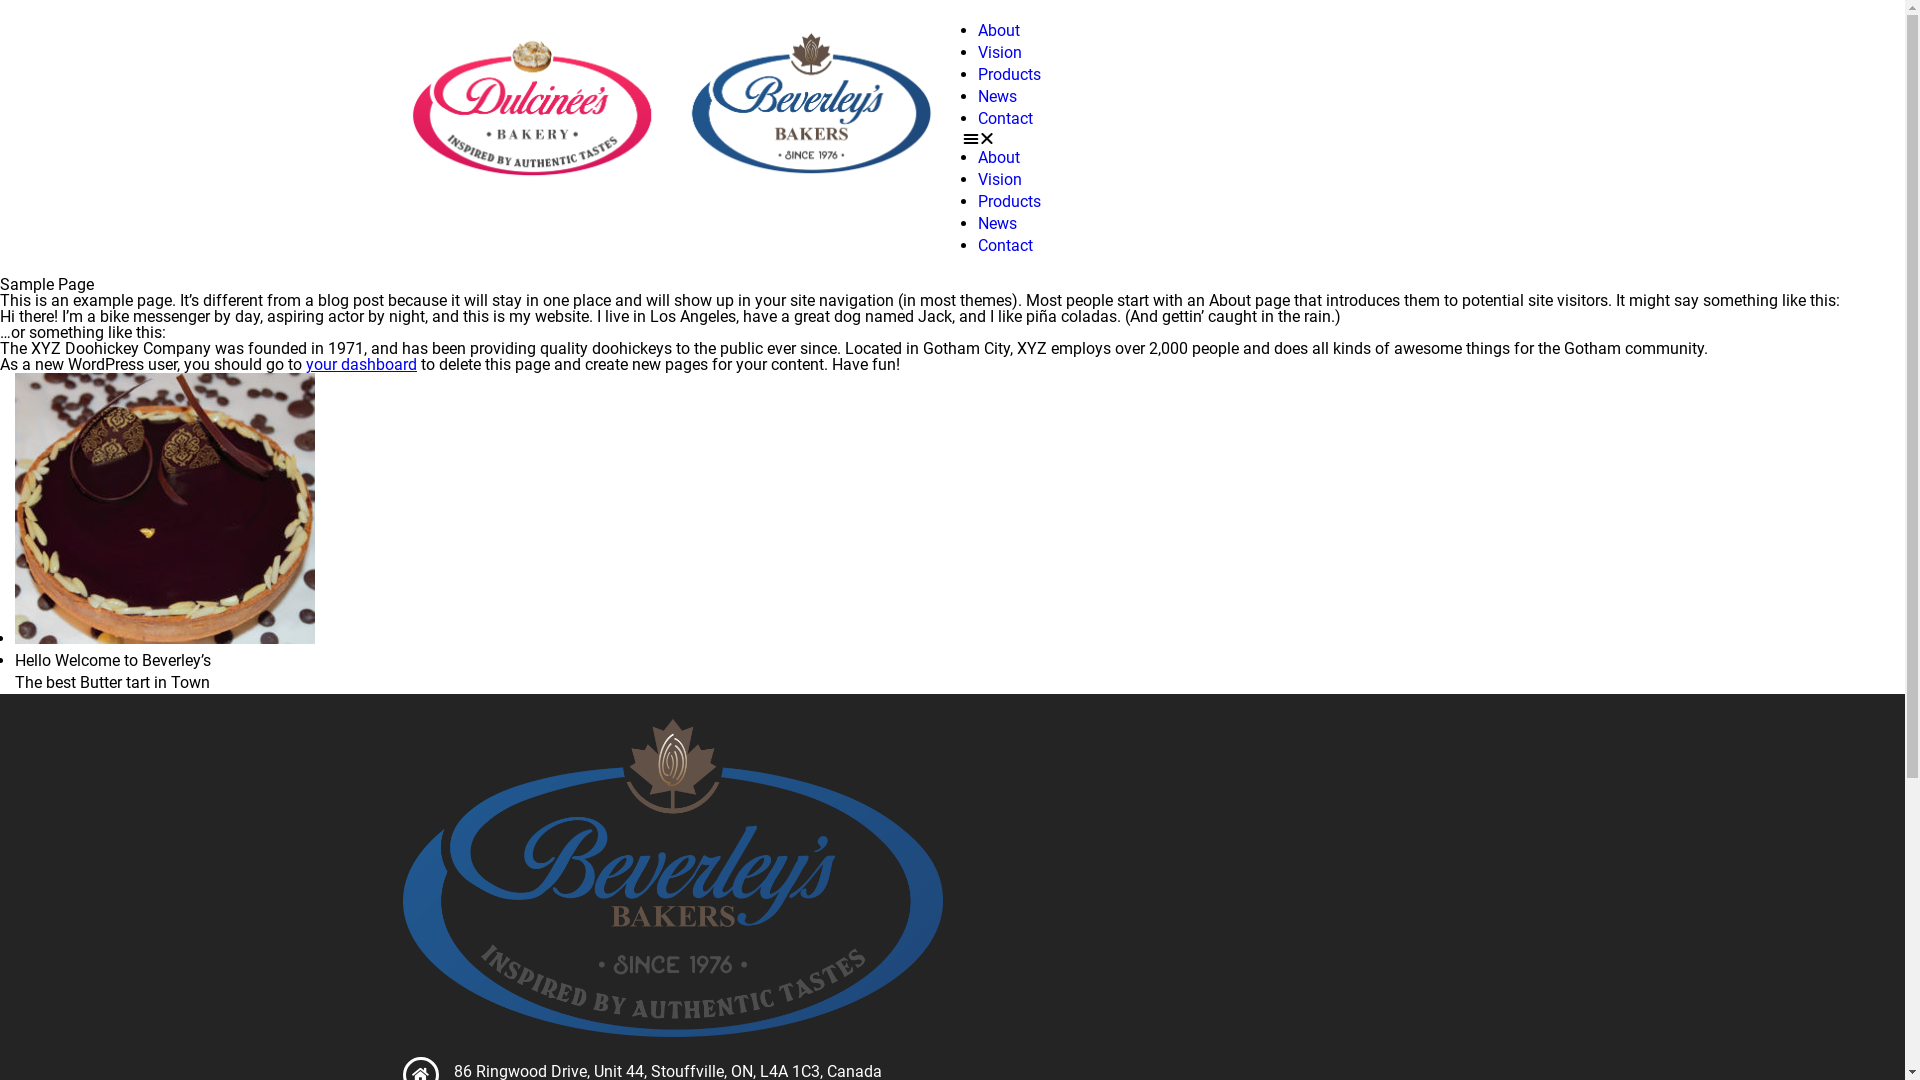 This screenshot has height=1080, width=1920. Describe the element at coordinates (672, 878) in the screenshot. I see `Beverleys Bakers` at that location.